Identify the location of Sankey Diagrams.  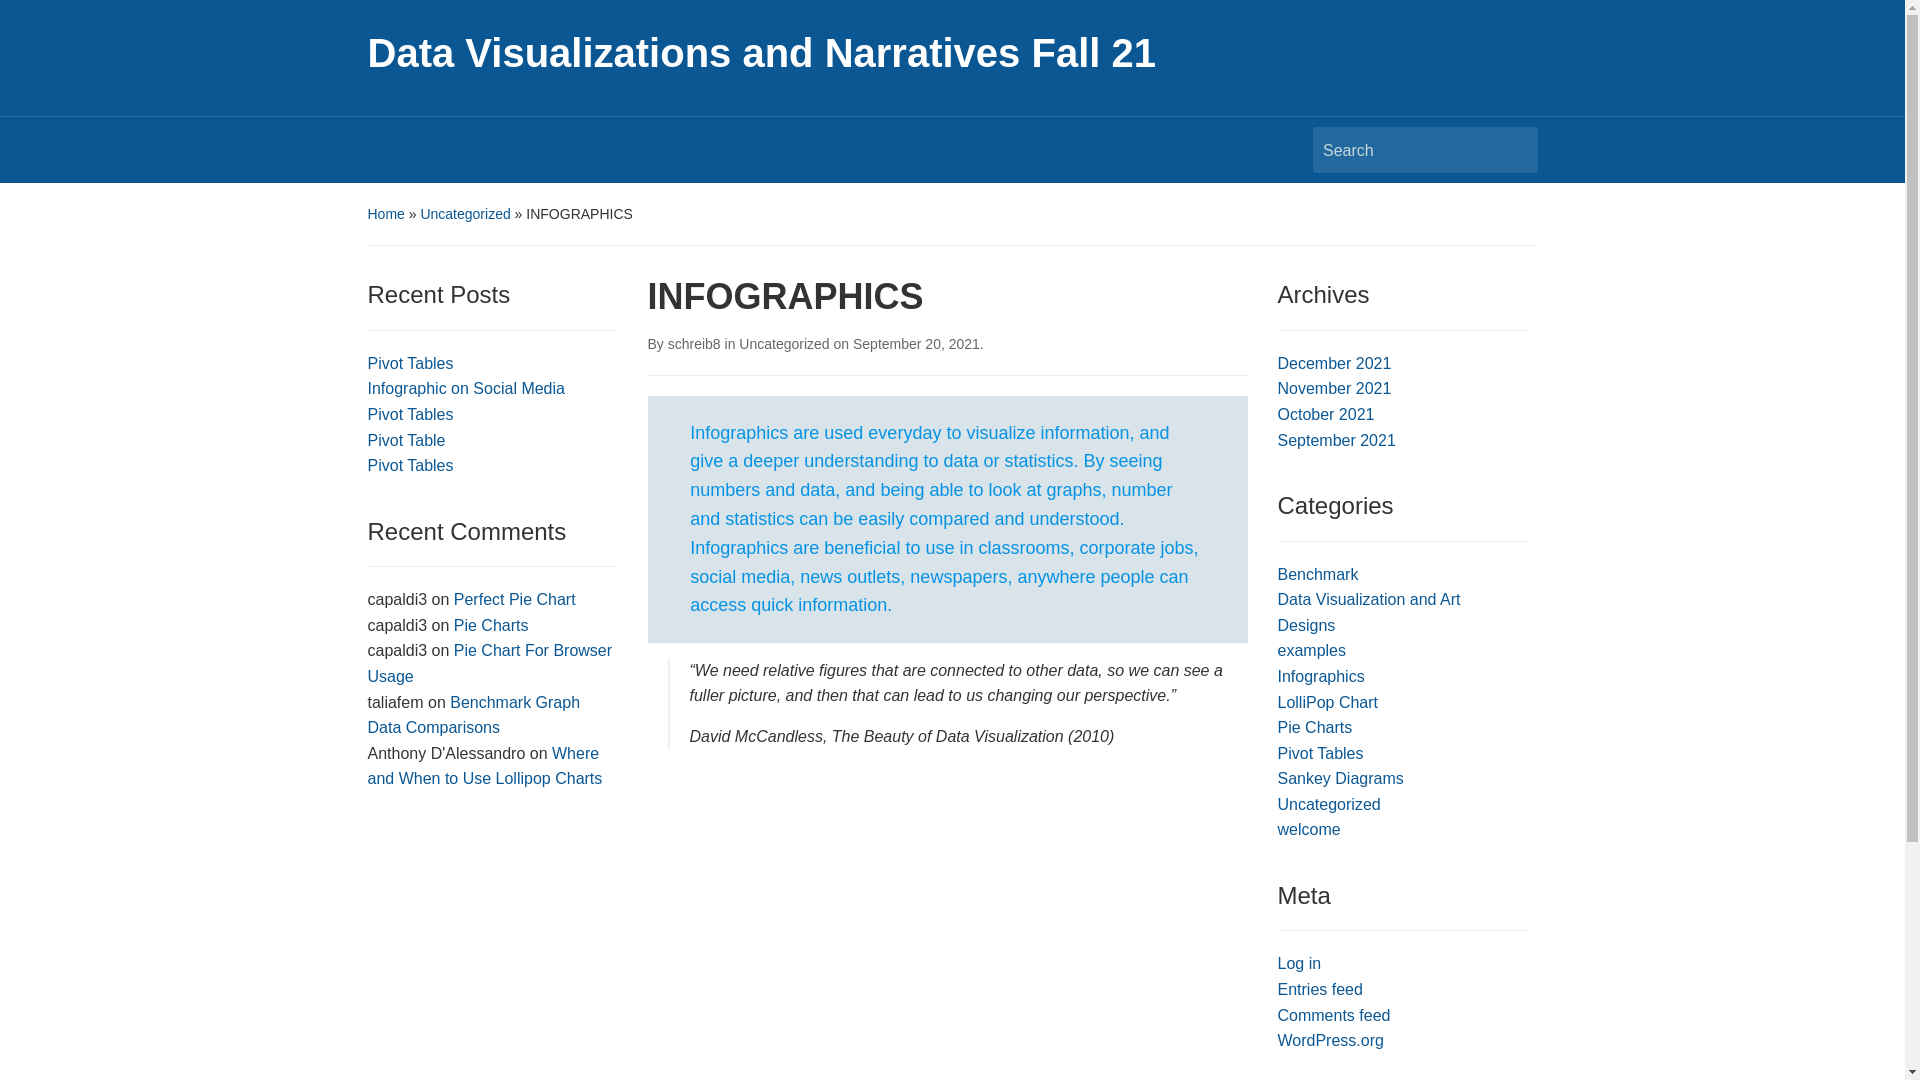
(1340, 778).